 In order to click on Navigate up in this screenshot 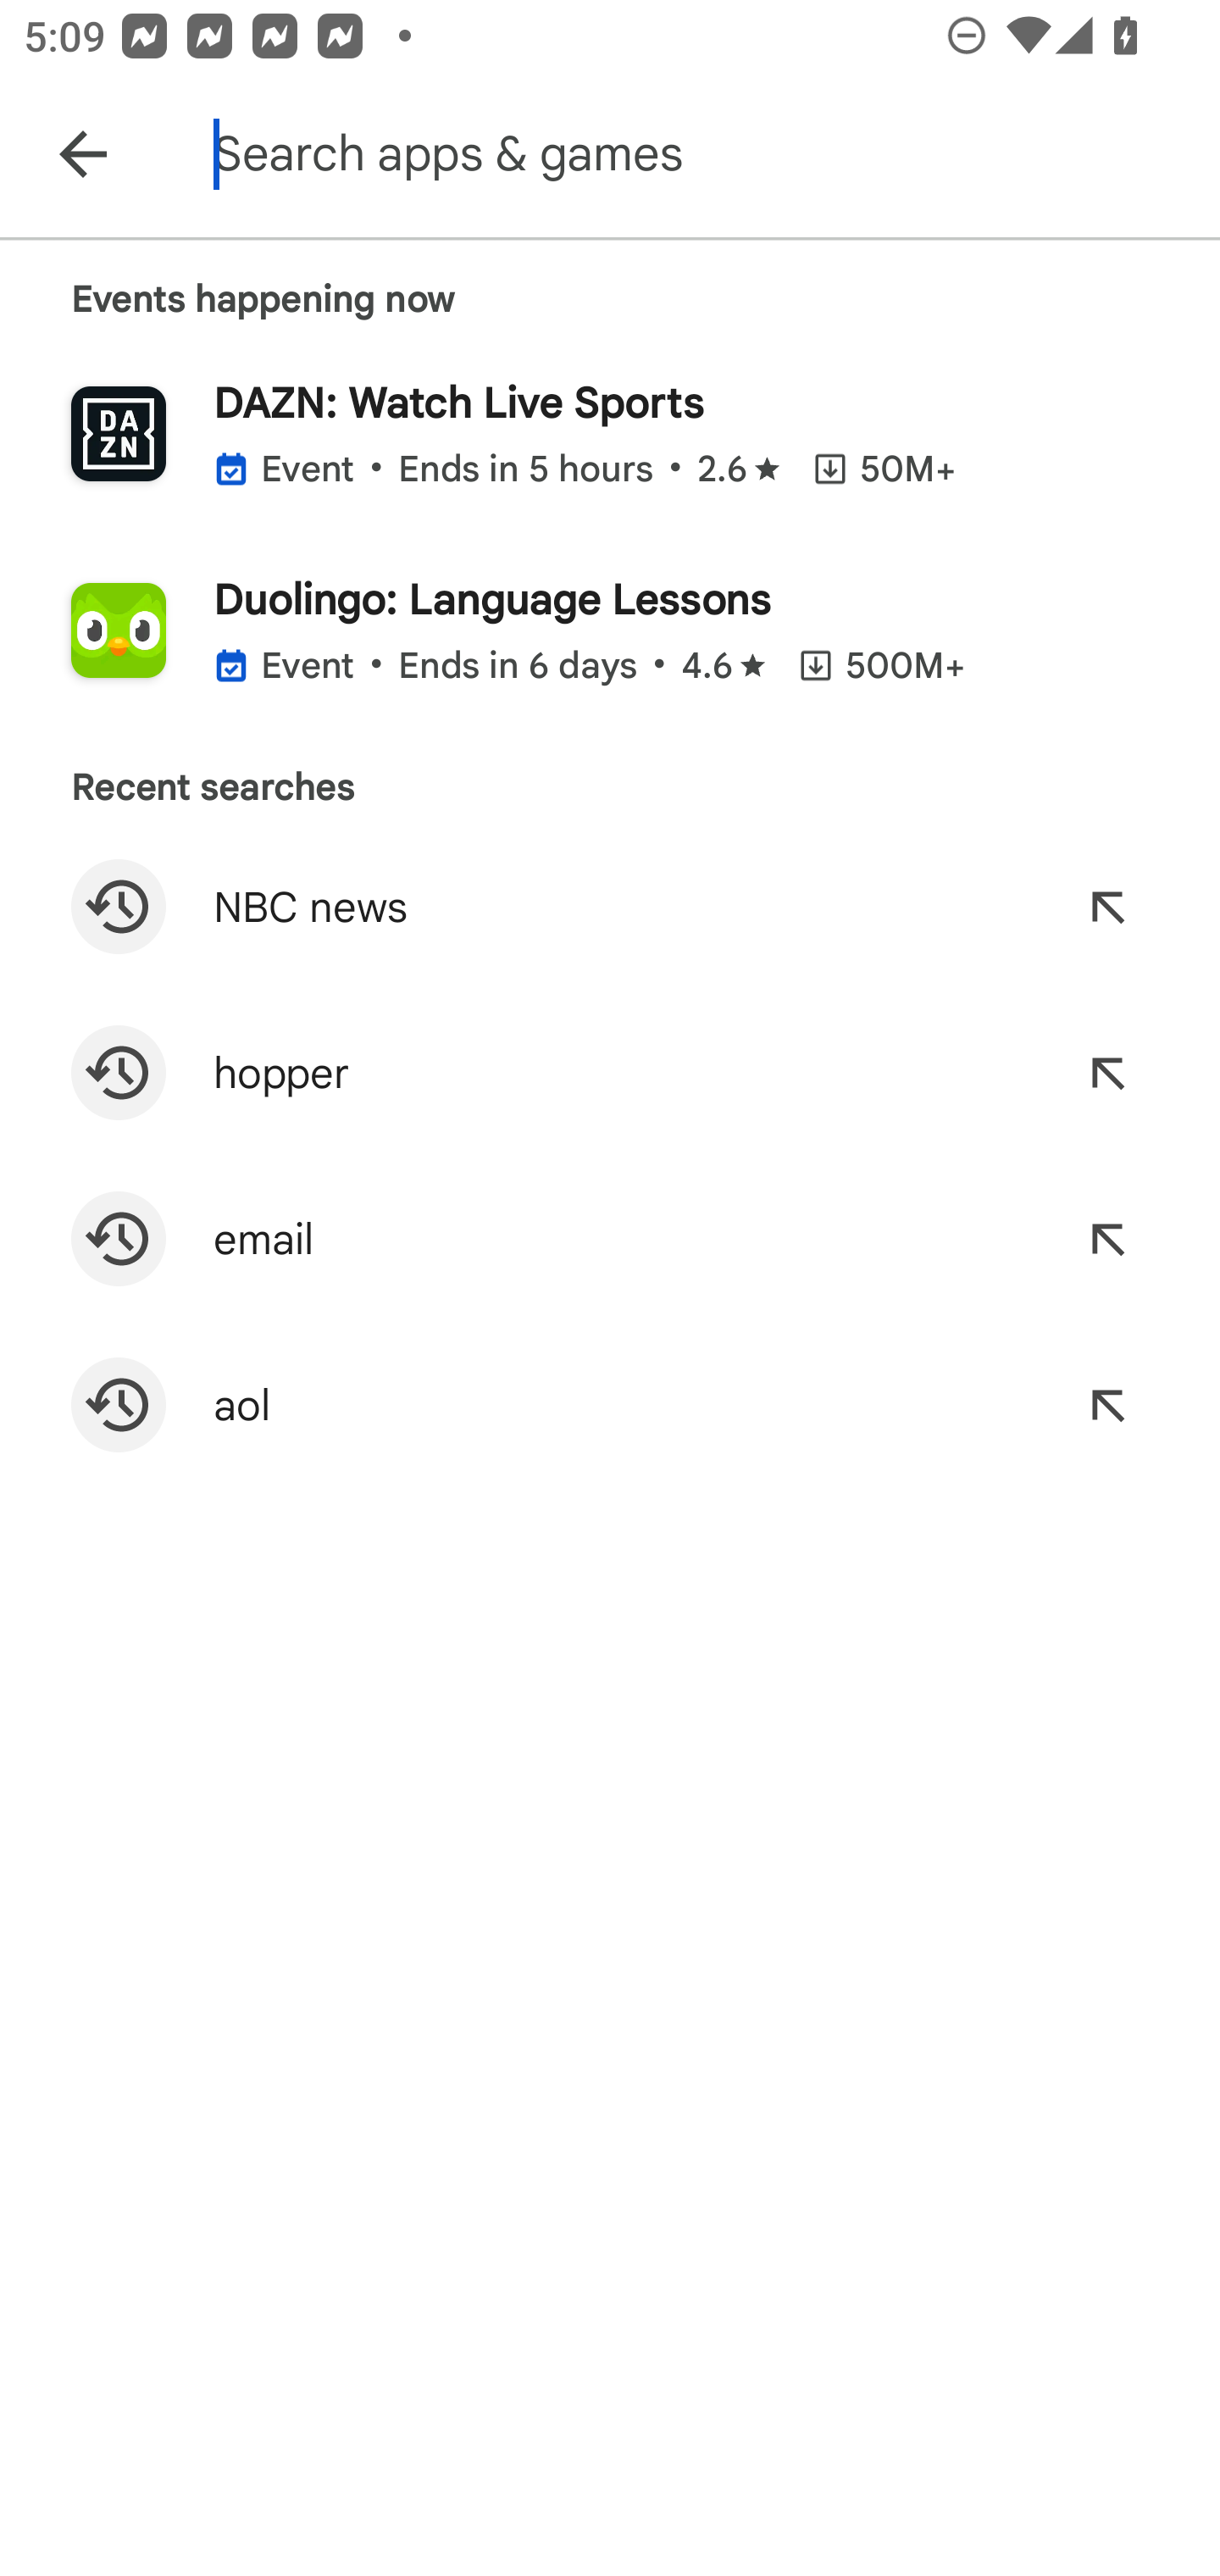, I will do `click(83, 154)`.